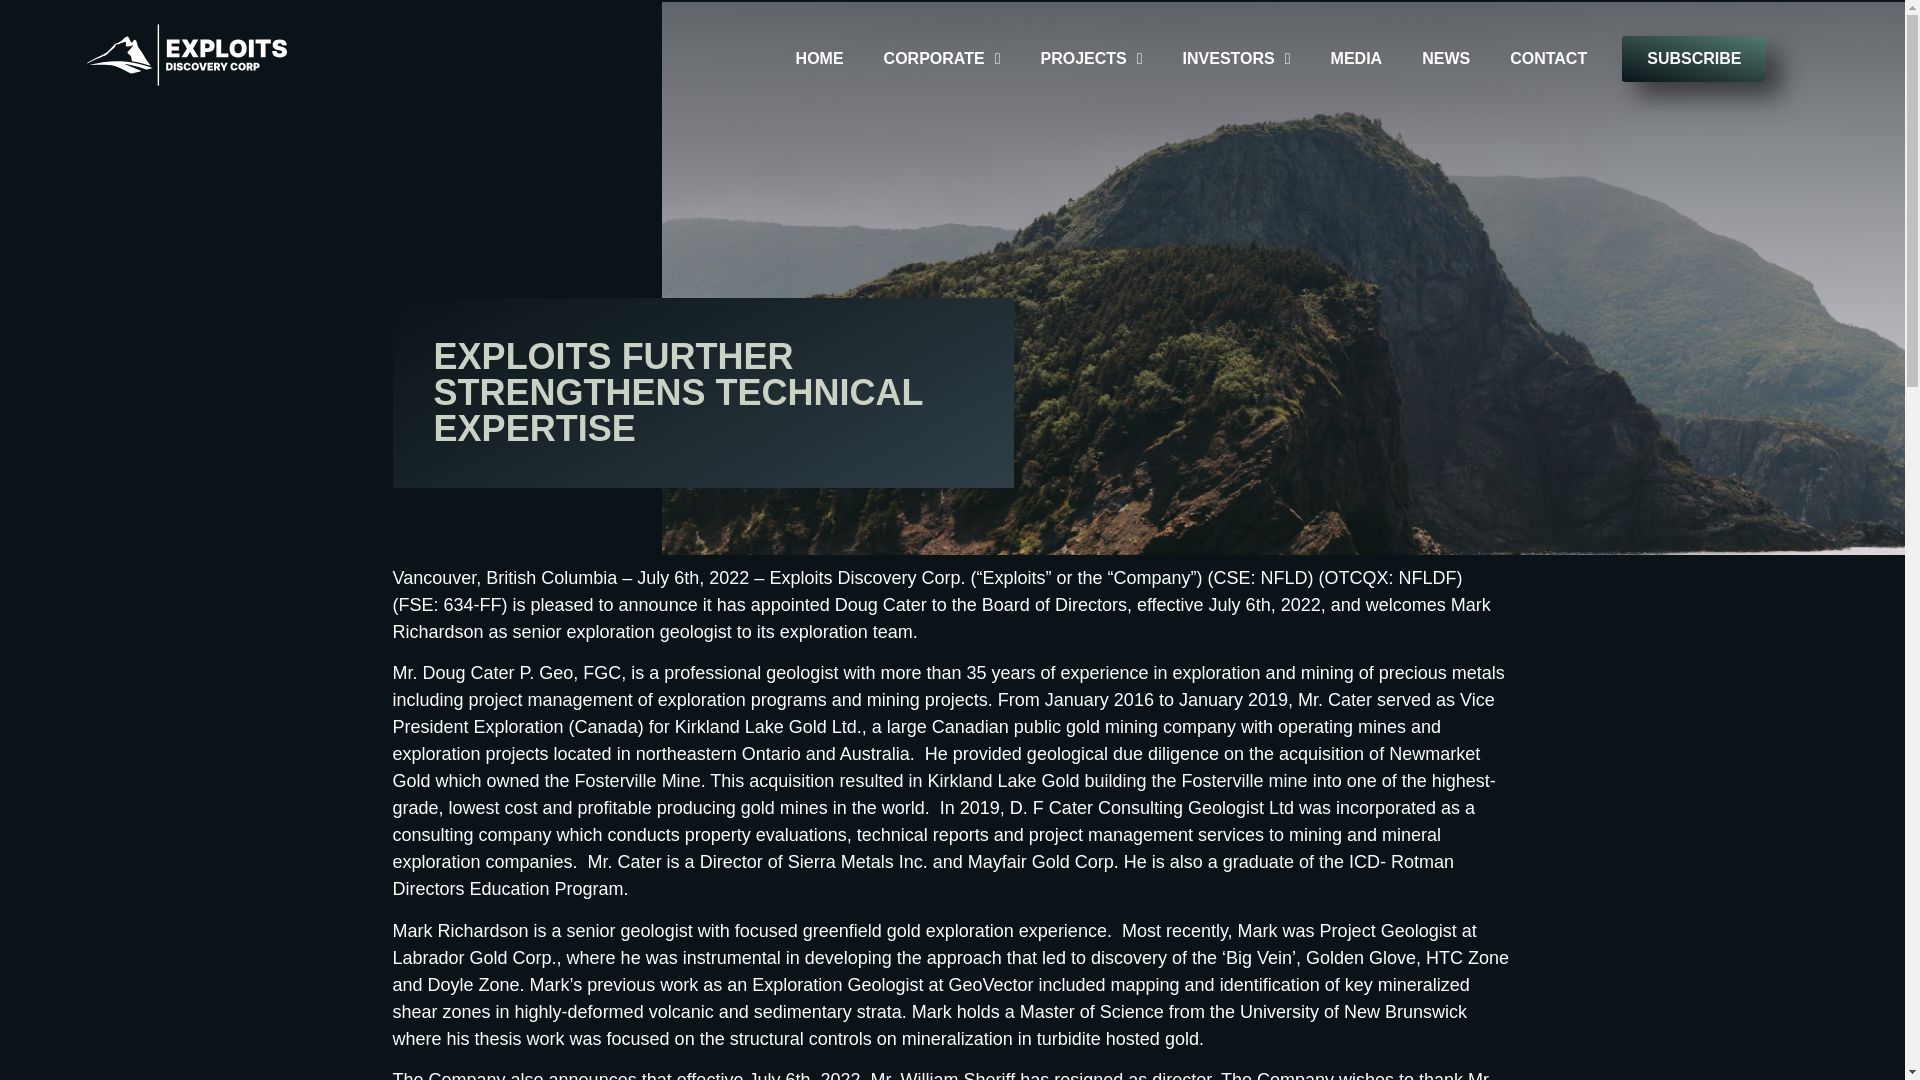 The height and width of the screenshot is (1080, 1920). Describe the element at coordinates (1356, 58) in the screenshot. I see `MEDIA` at that location.